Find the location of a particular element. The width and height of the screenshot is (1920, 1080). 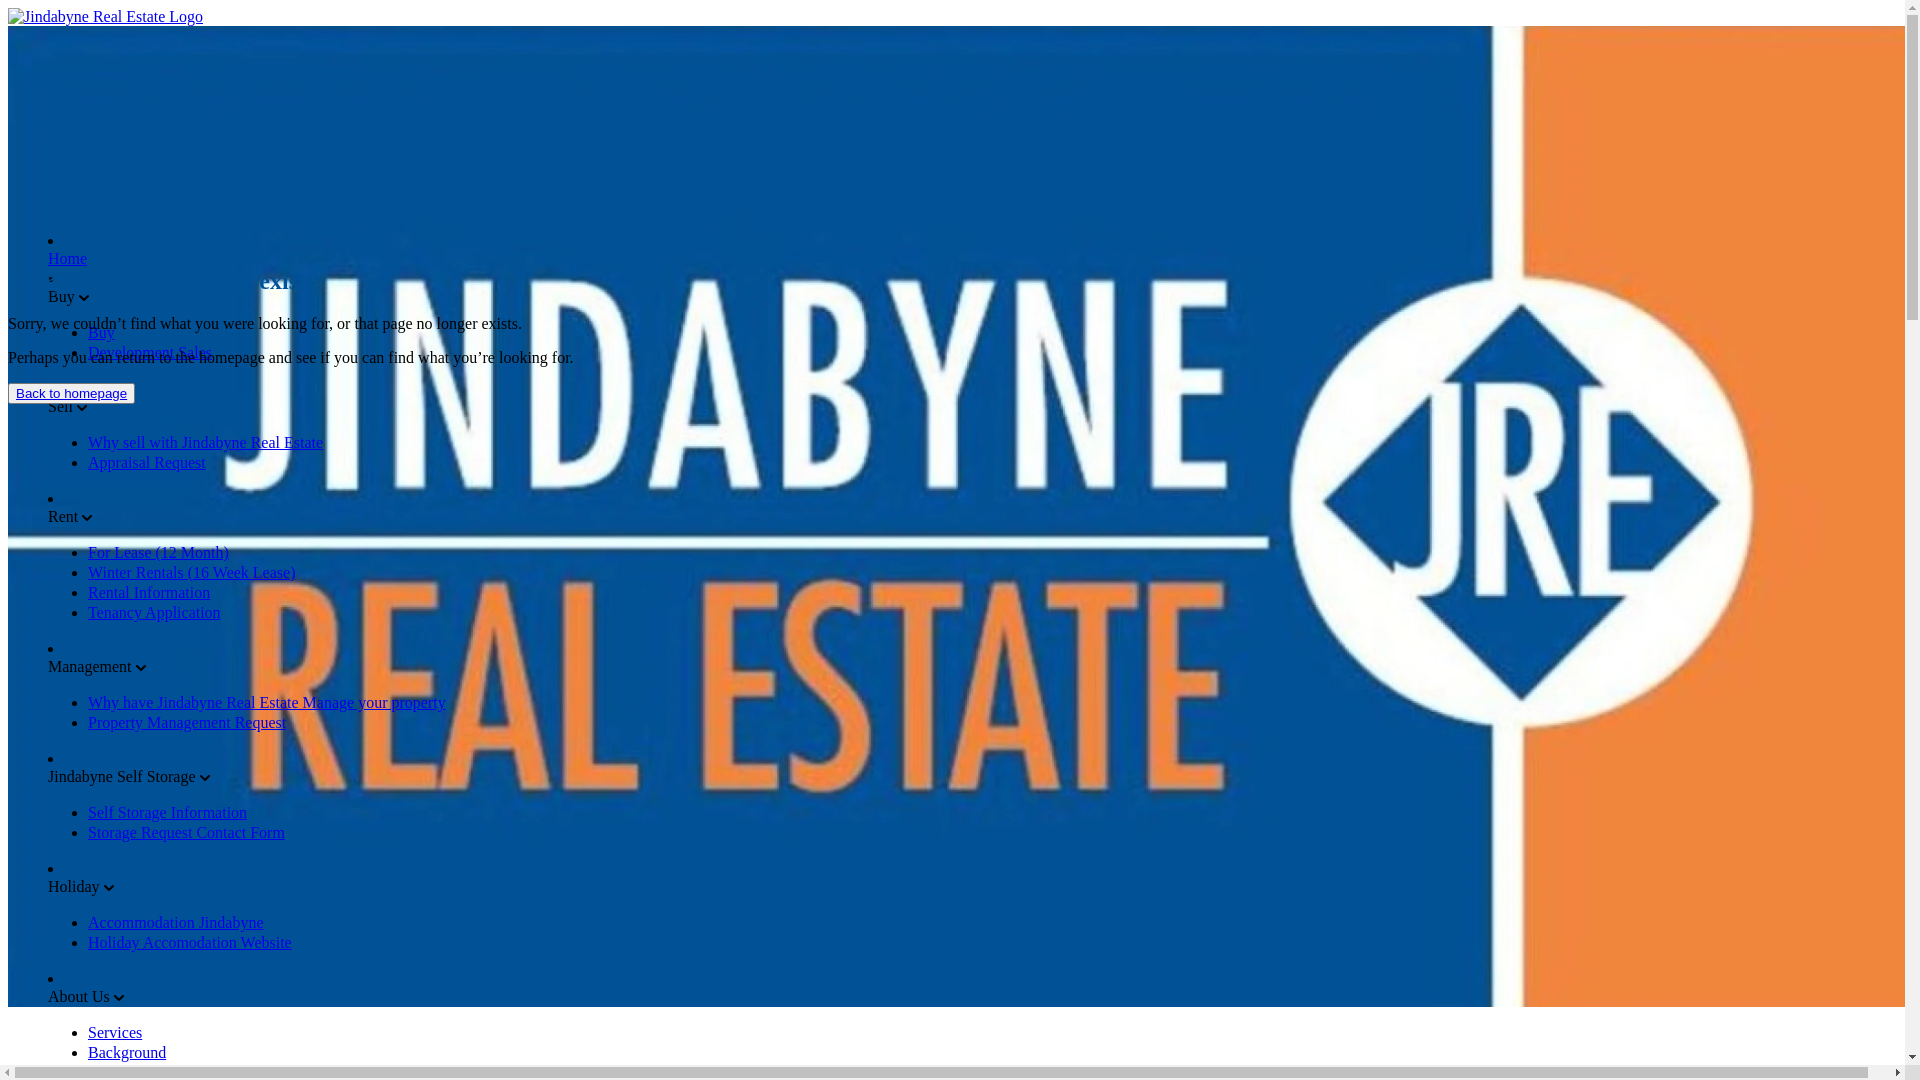

Home is located at coordinates (68, 258).